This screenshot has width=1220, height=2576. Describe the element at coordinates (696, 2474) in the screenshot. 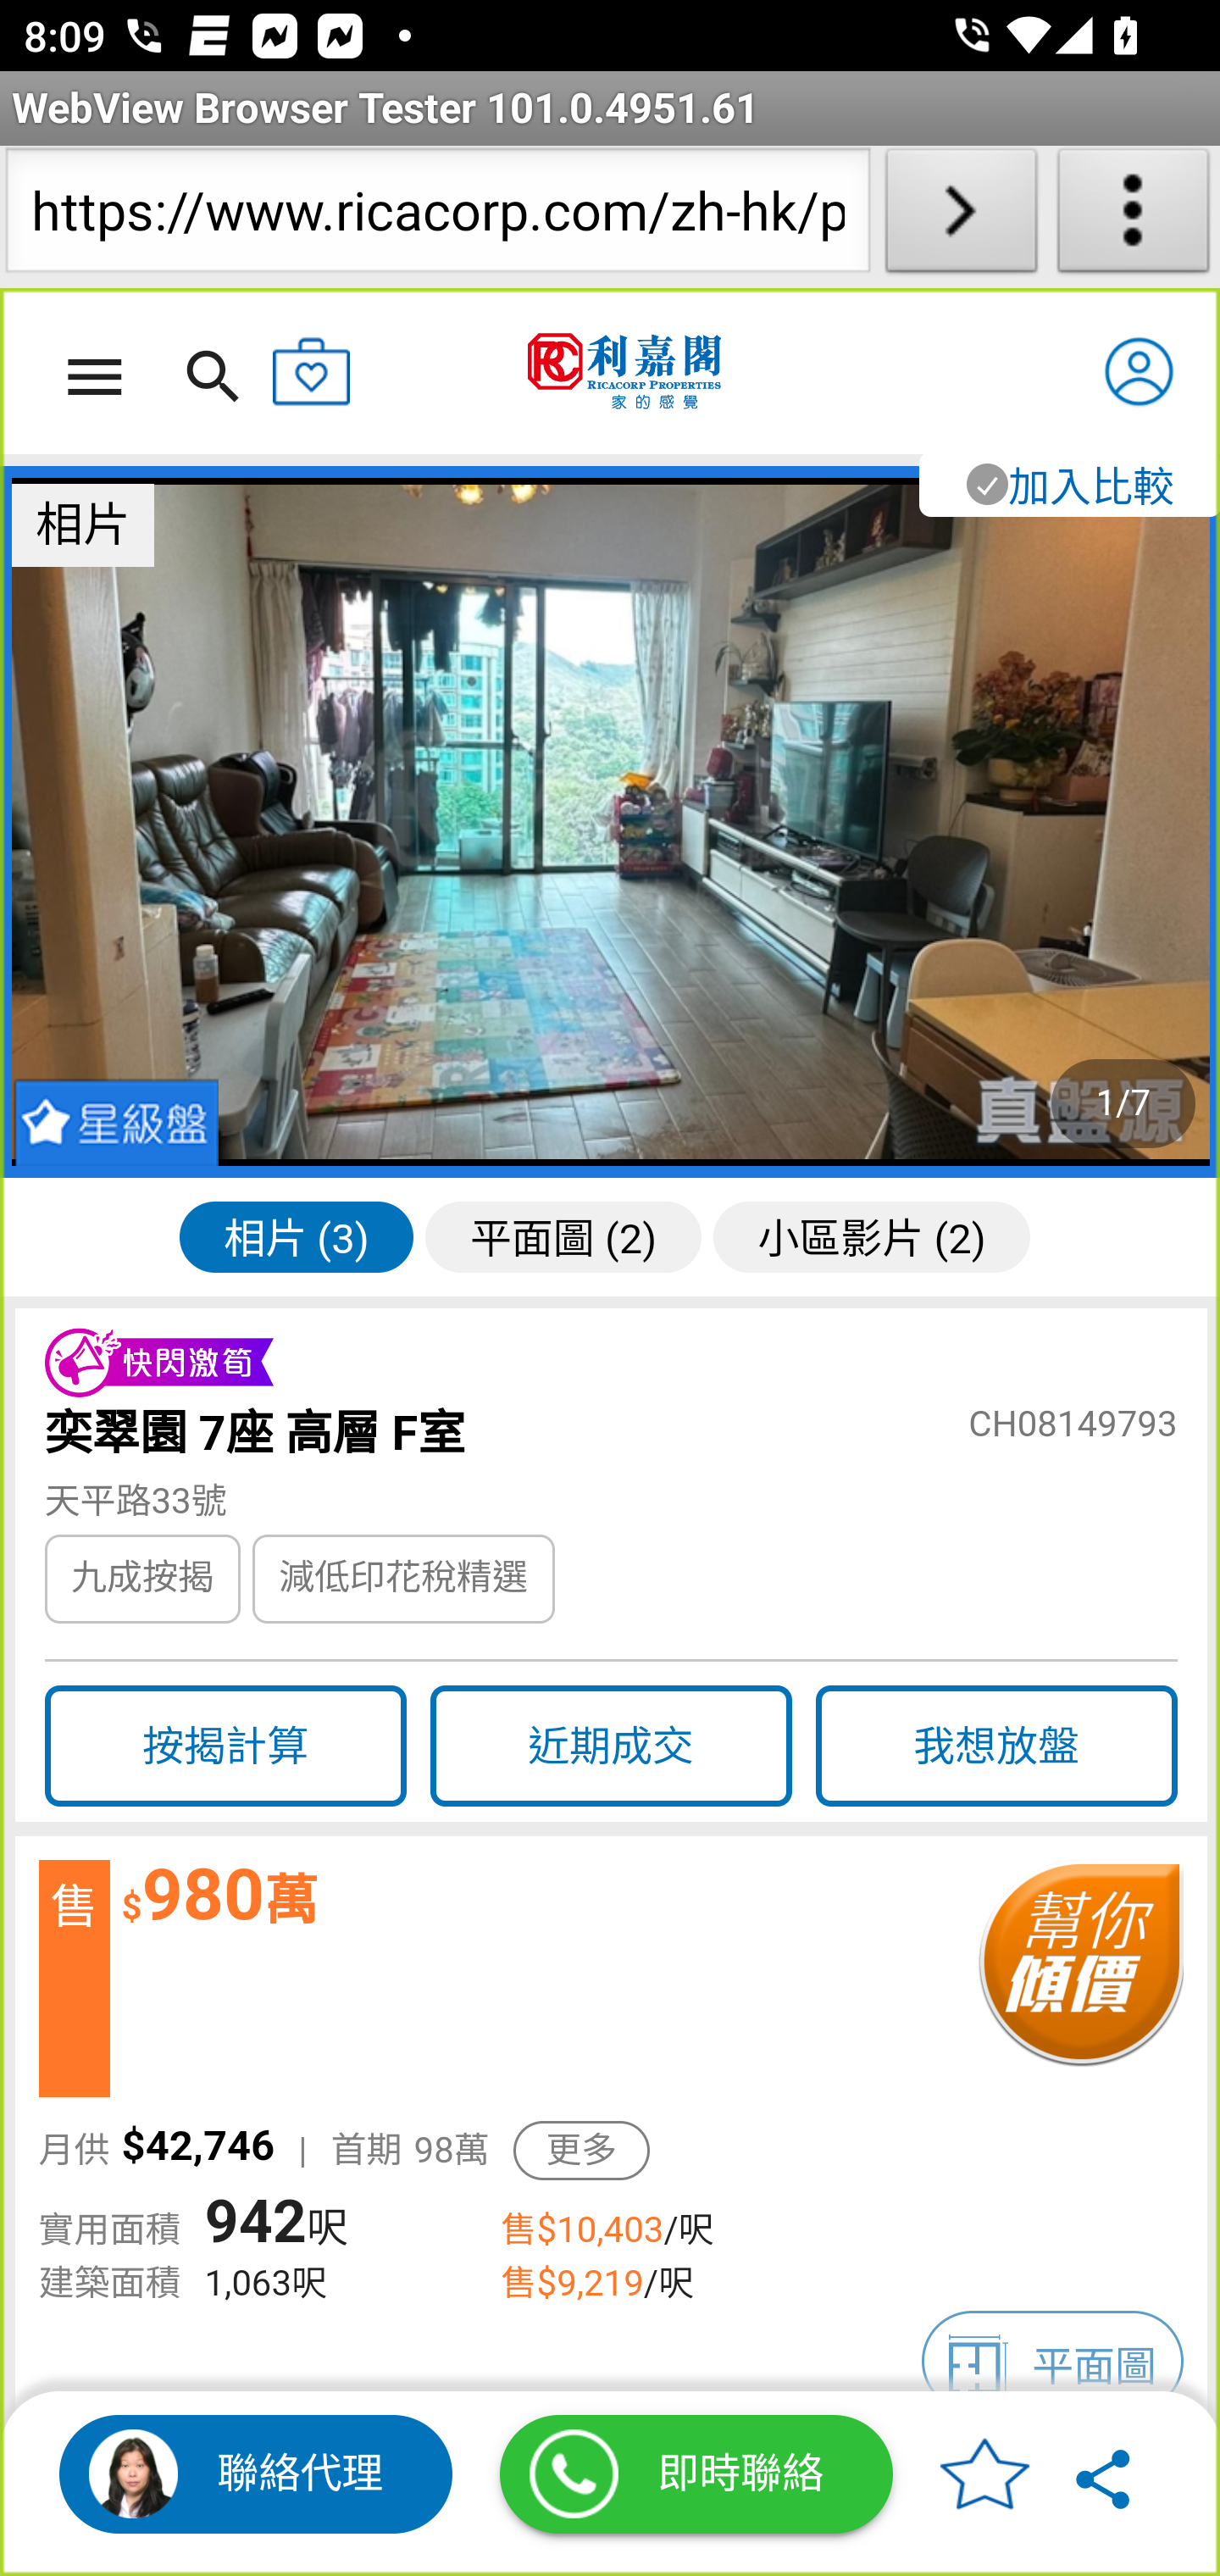

I see `whatsapp 即時聯絡` at that location.